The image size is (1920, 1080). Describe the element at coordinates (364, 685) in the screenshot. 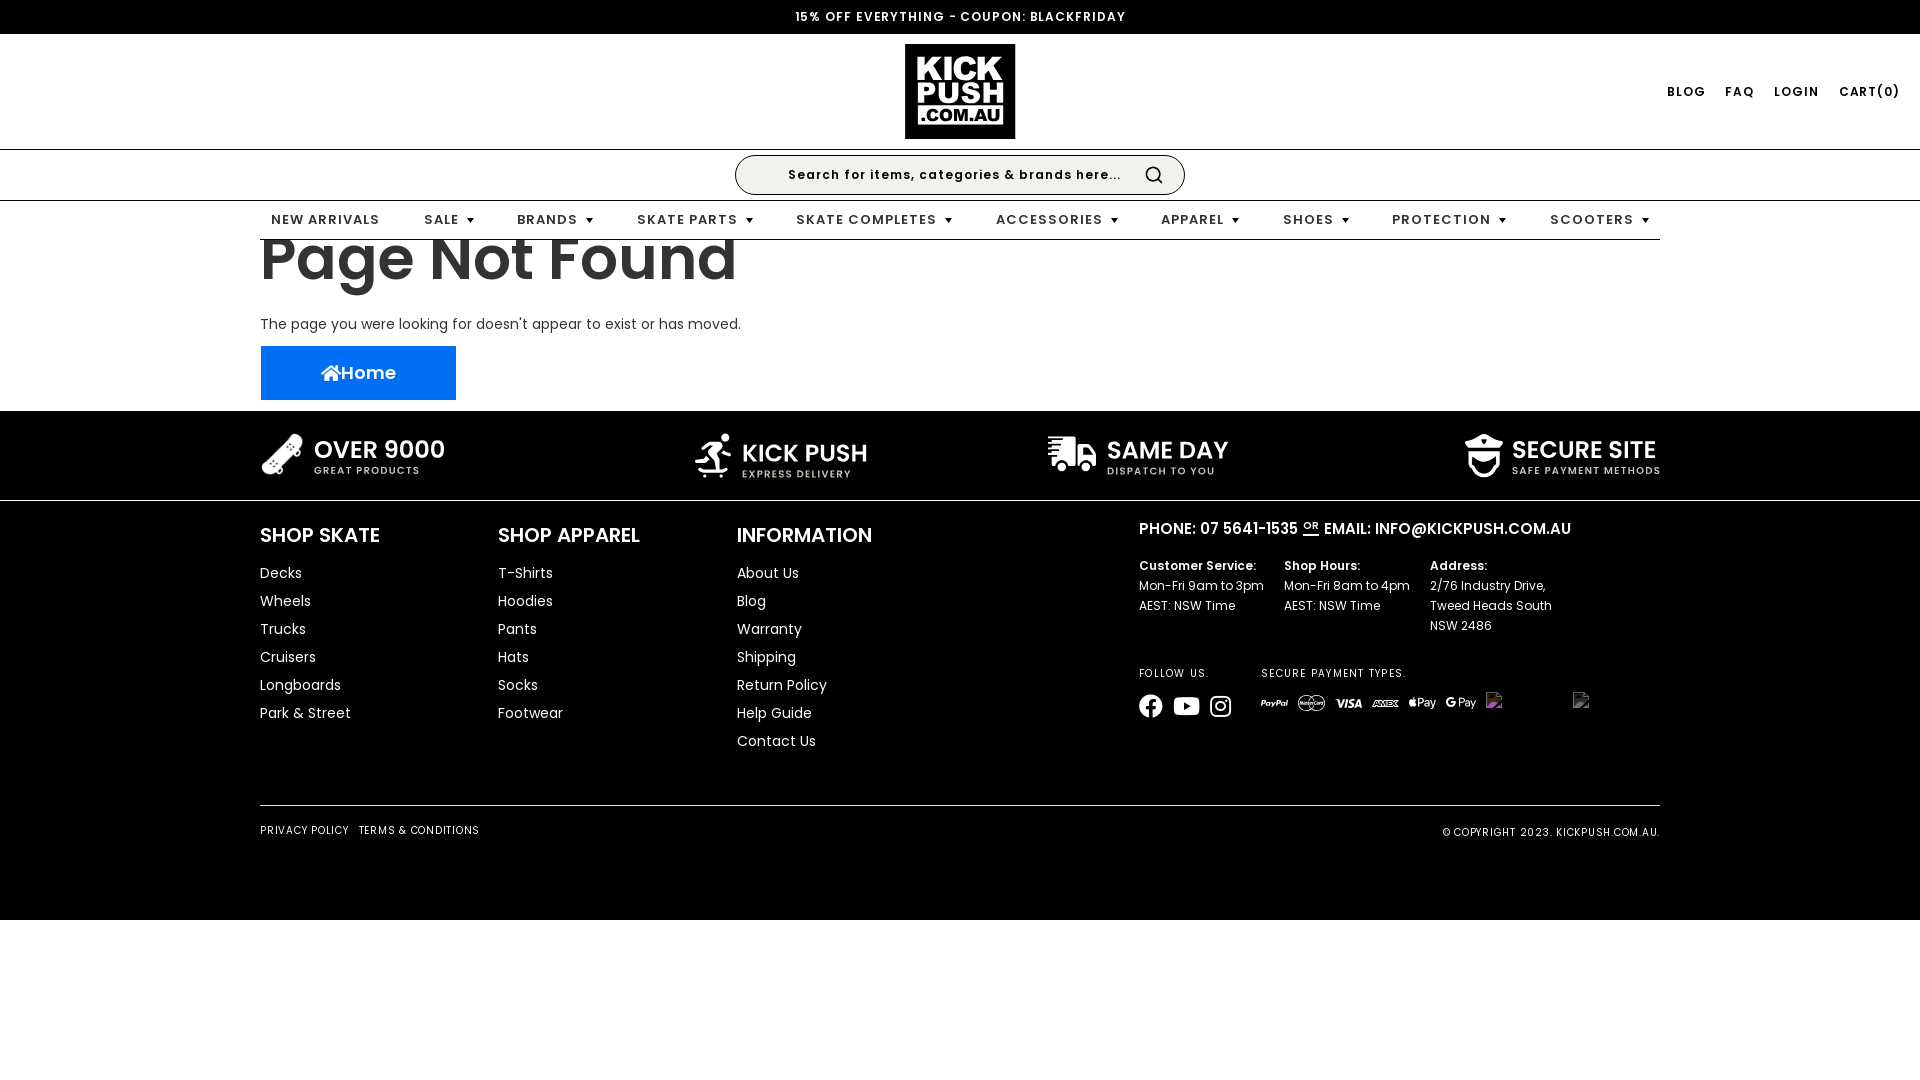

I see `Longboards` at that location.